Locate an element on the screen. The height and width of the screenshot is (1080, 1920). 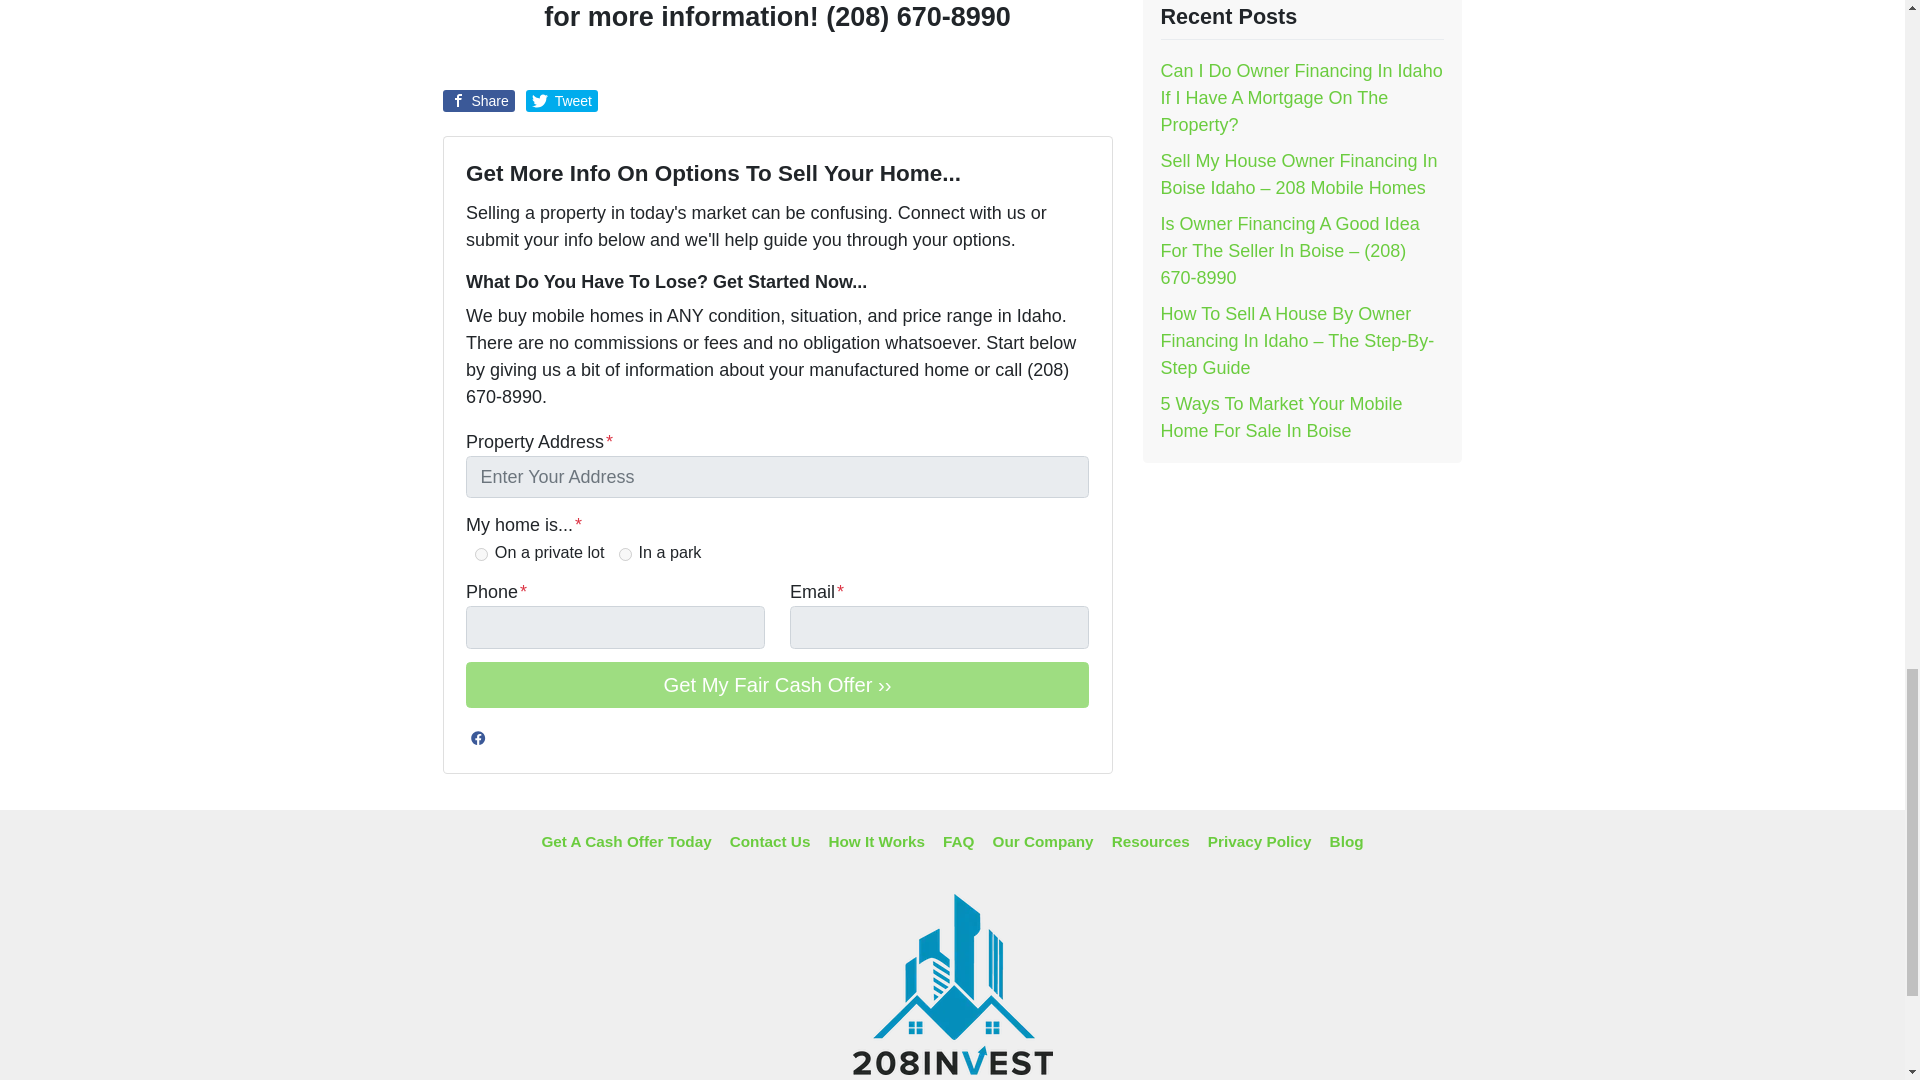
How It Works is located at coordinates (876, 842).